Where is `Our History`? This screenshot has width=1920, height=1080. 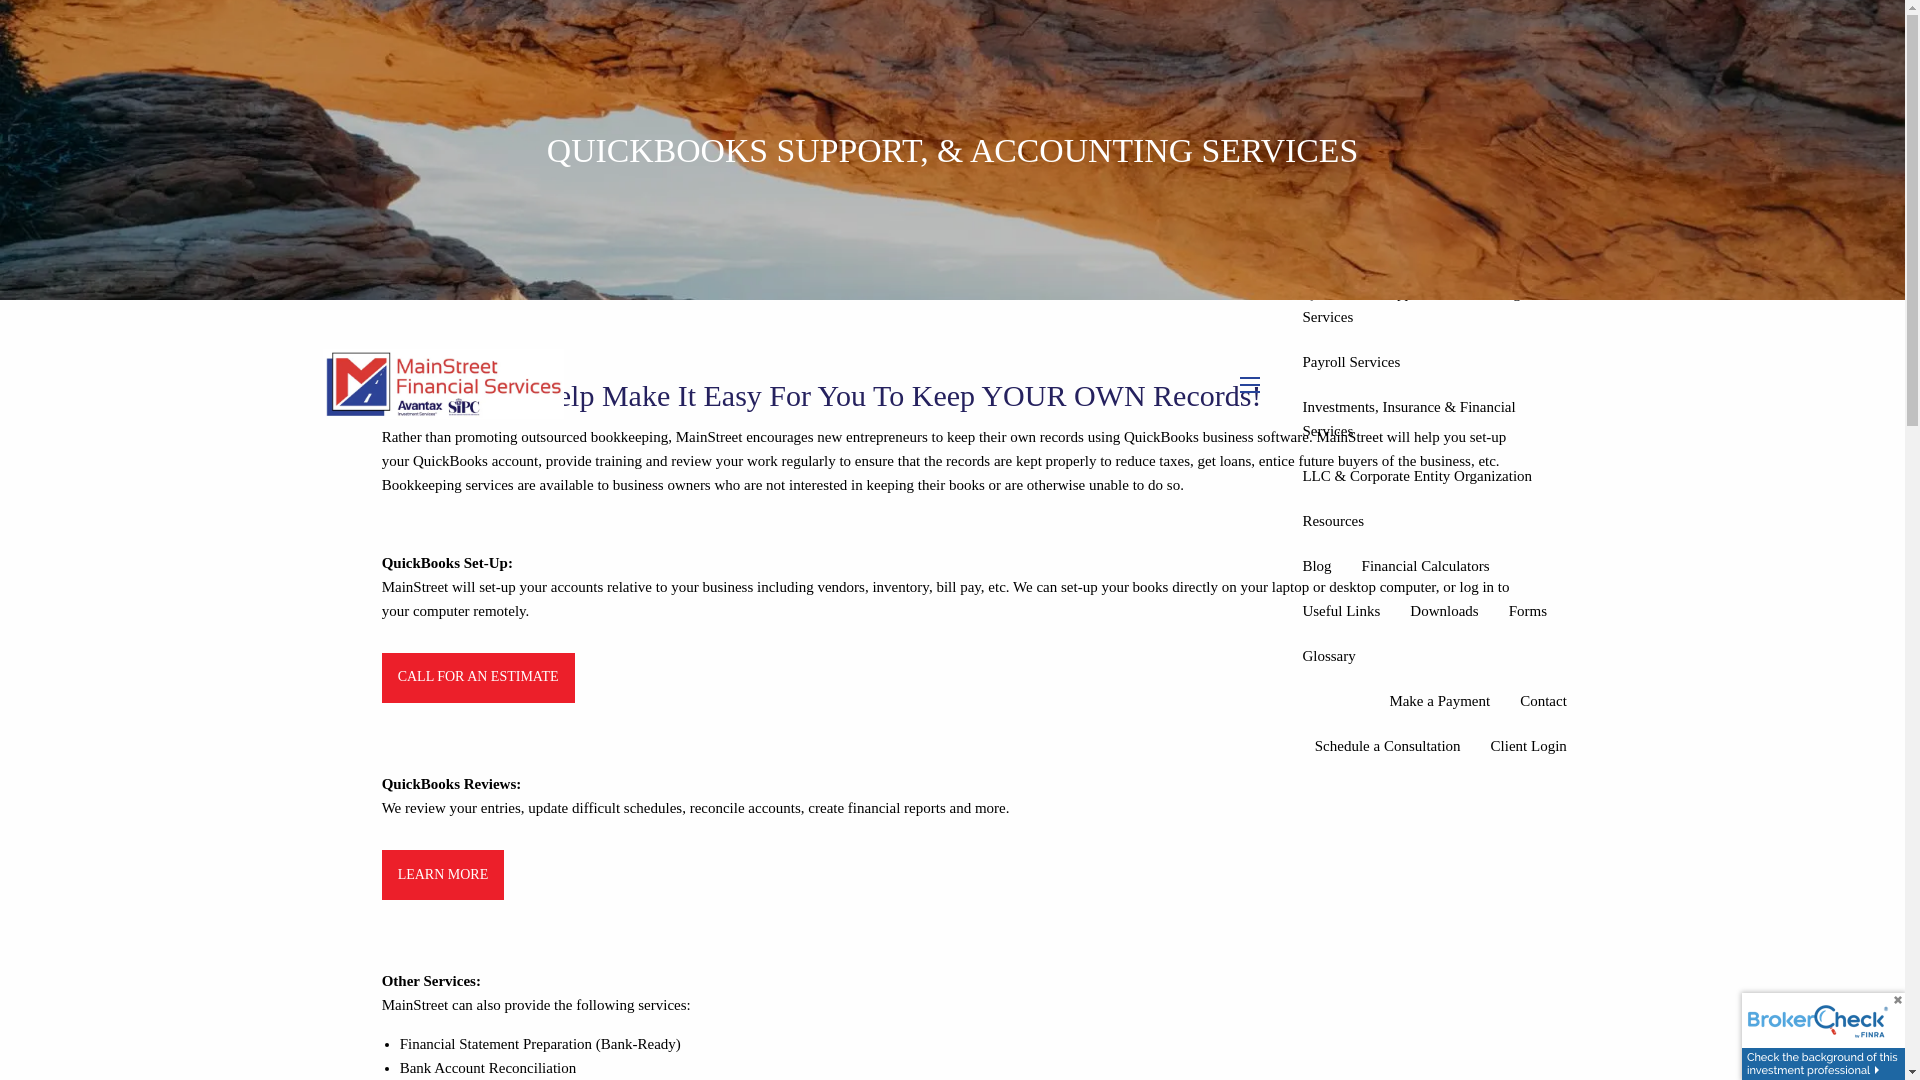
Our History is located at coordinates (1337, 112).